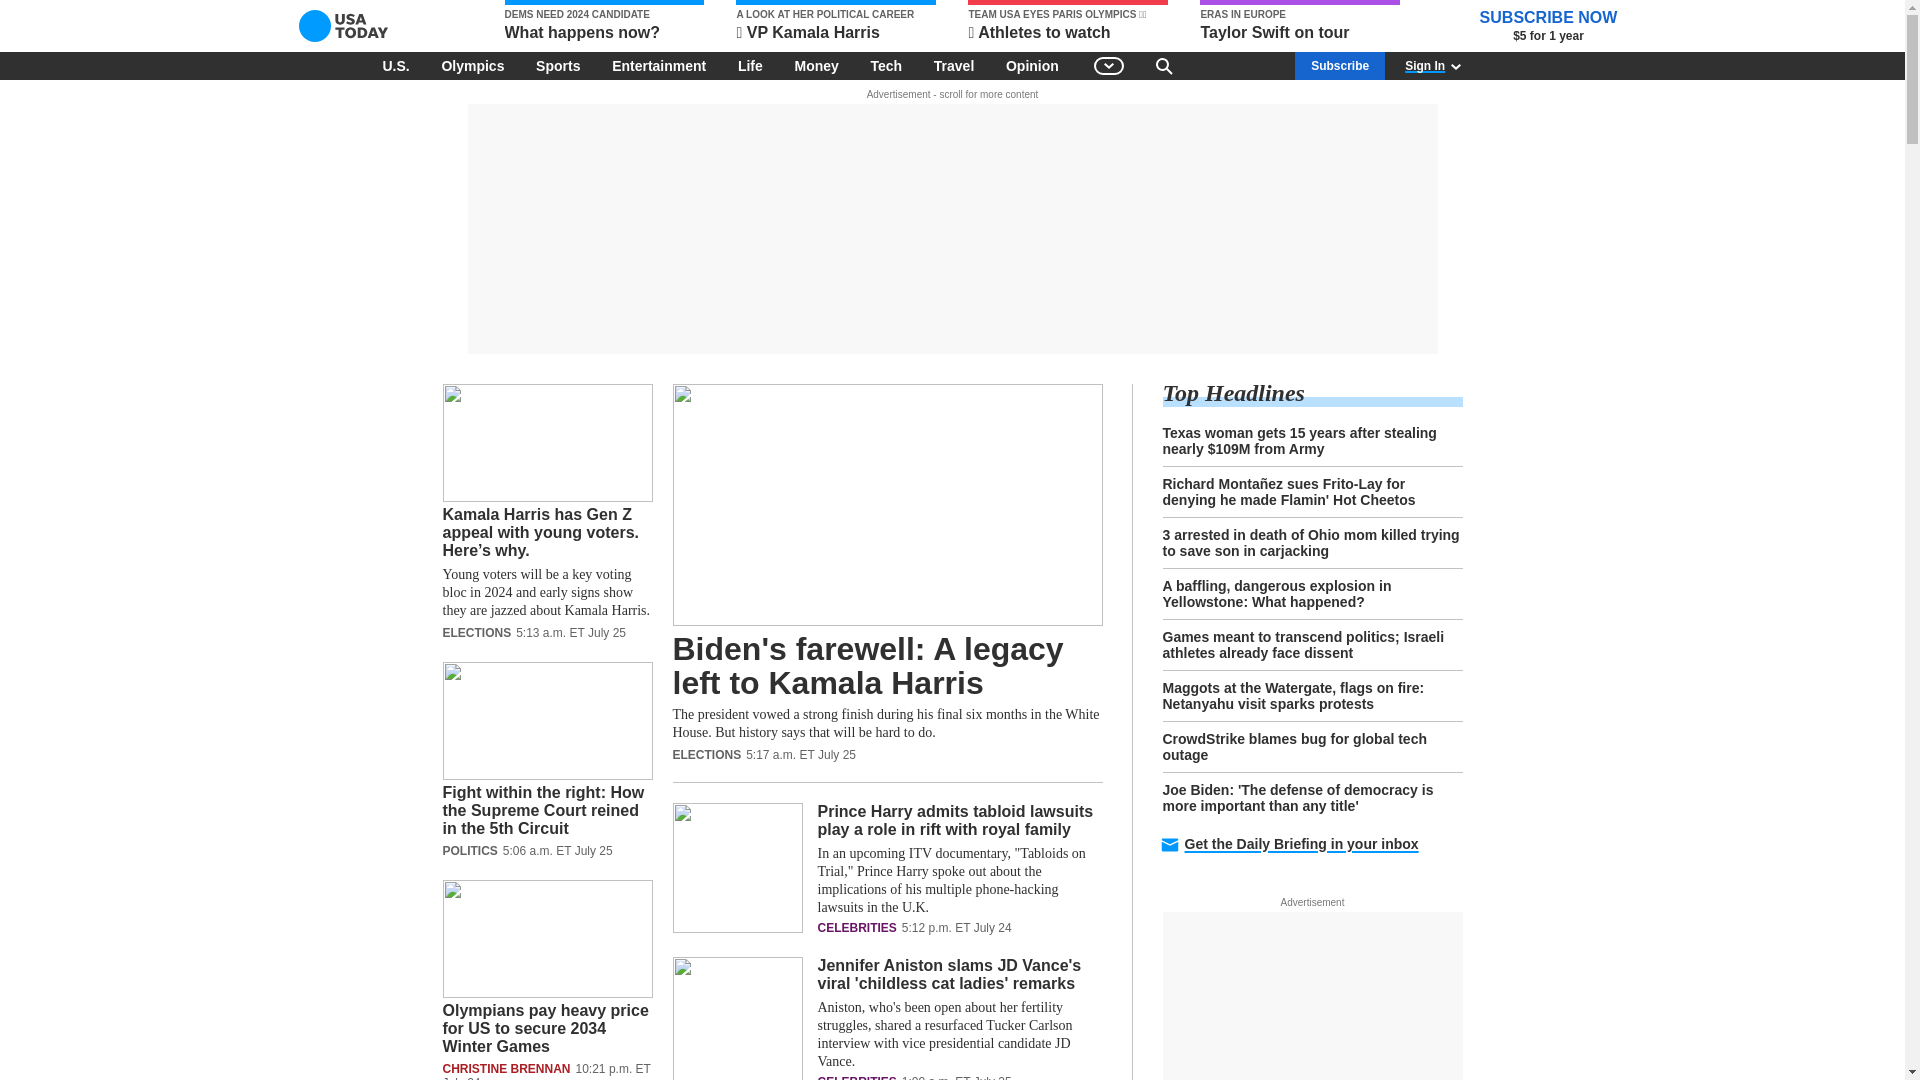 This screenshot has width=1920, height=1080. I want to click on Search, so click(1164, 65).